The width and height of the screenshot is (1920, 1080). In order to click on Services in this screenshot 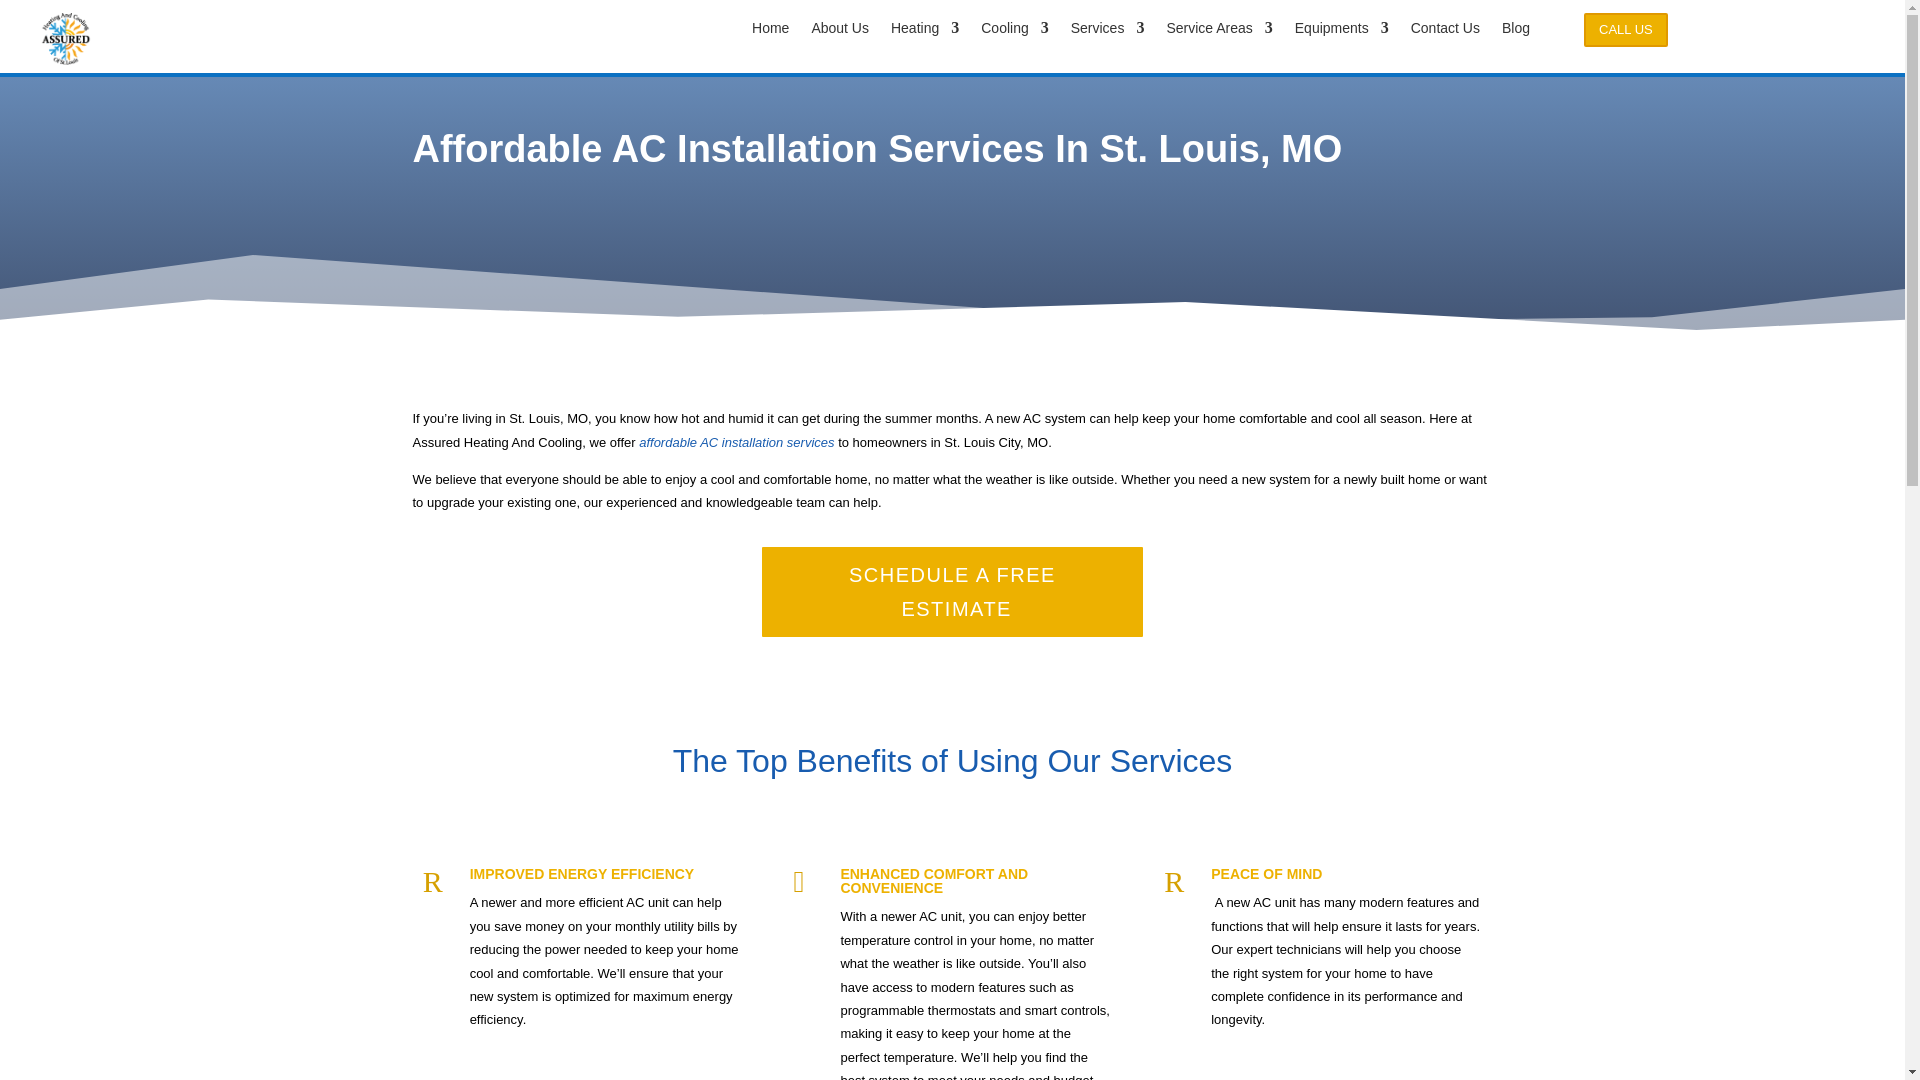, I will do `click(1108, 32)`.